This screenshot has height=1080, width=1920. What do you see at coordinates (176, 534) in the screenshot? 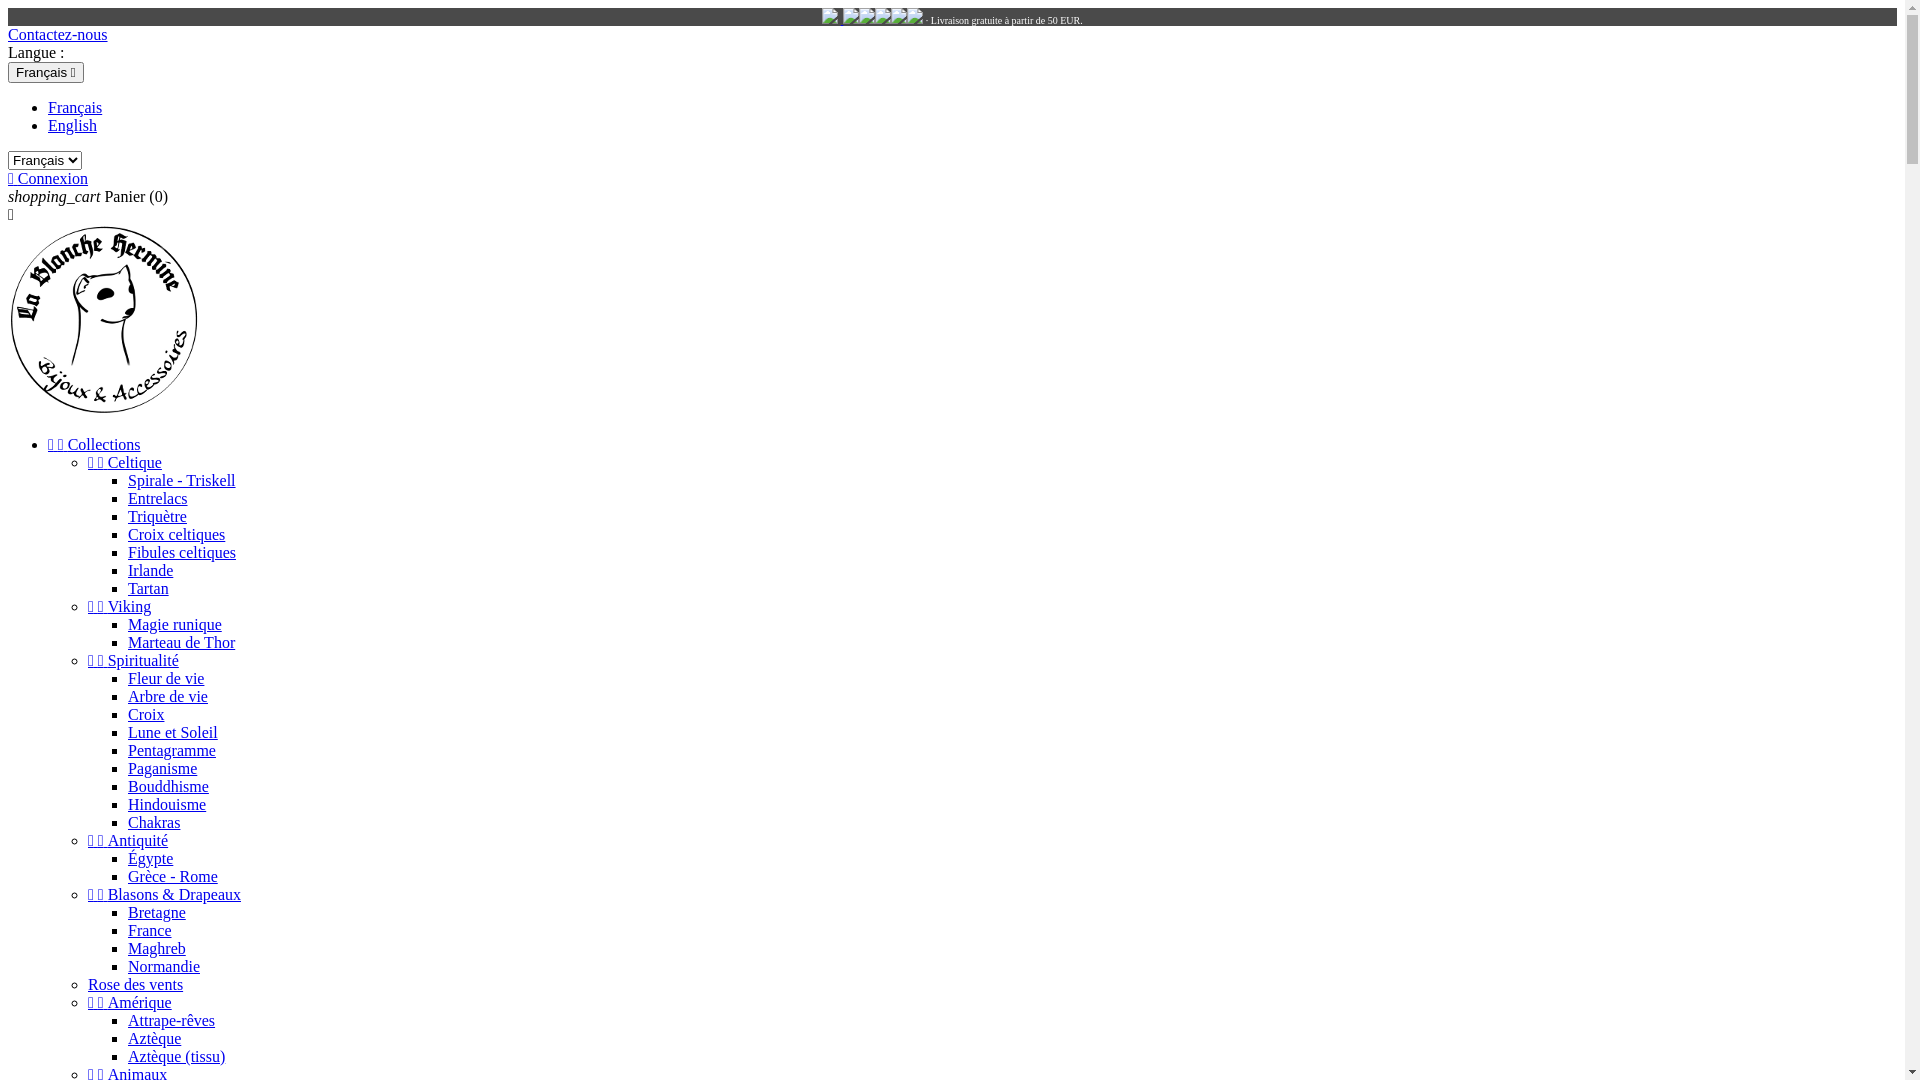
I see `Croix celtiques` at bounding box center [176, 534].